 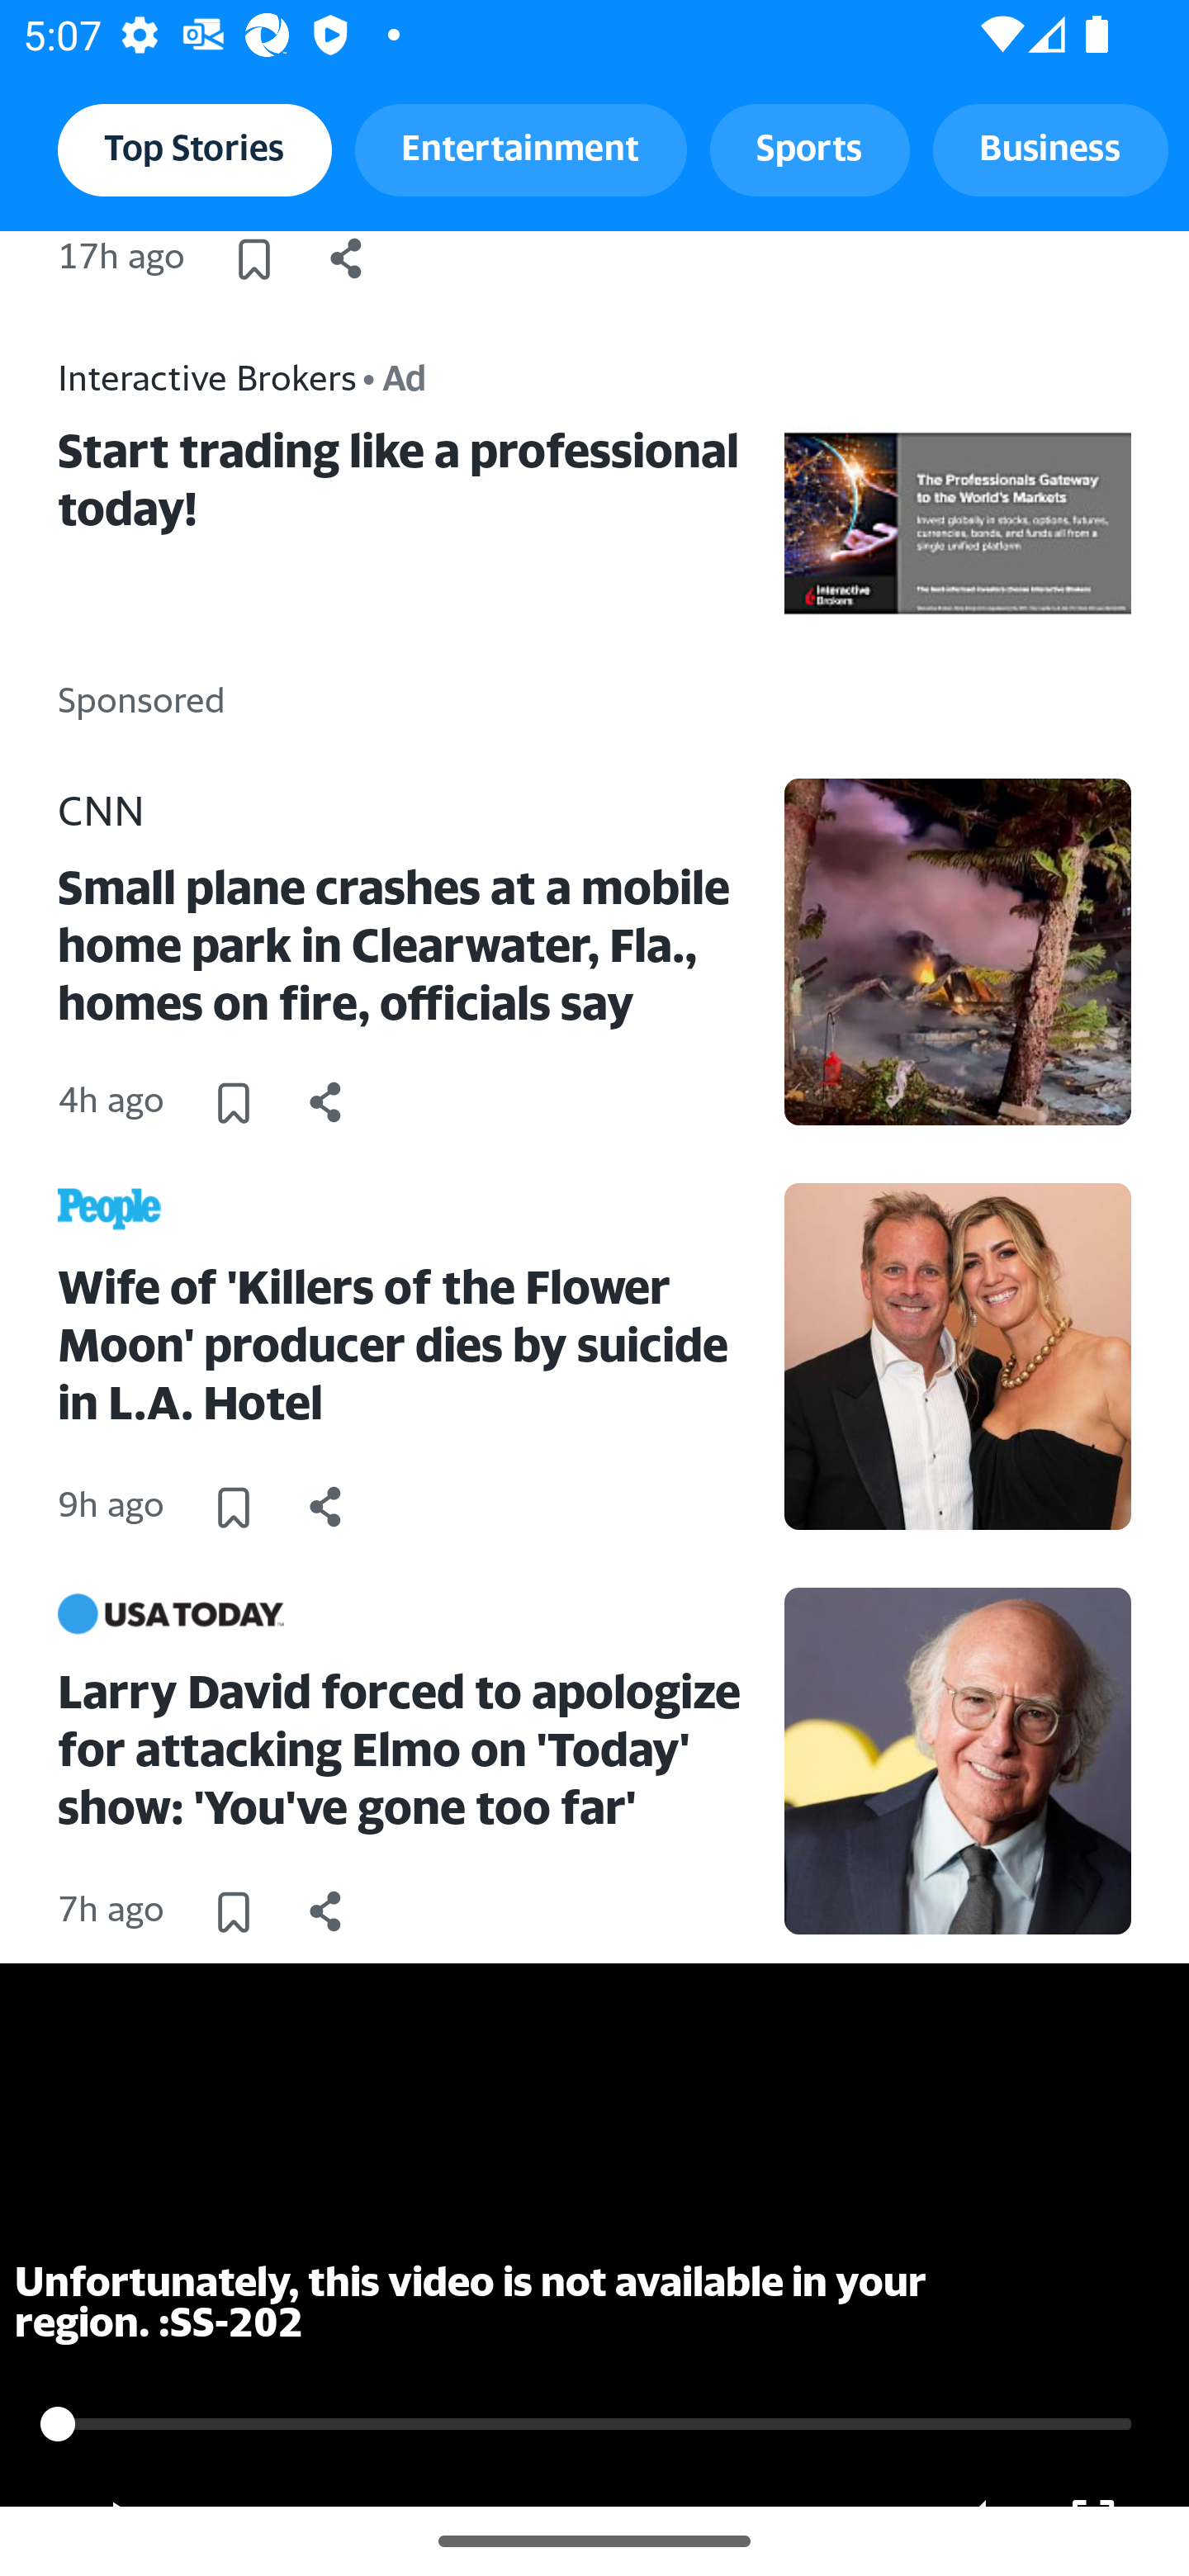 What do you see at coordinates (253, 258) in the screenshot?
I see `Save this article` at bounding box center [253, 258].